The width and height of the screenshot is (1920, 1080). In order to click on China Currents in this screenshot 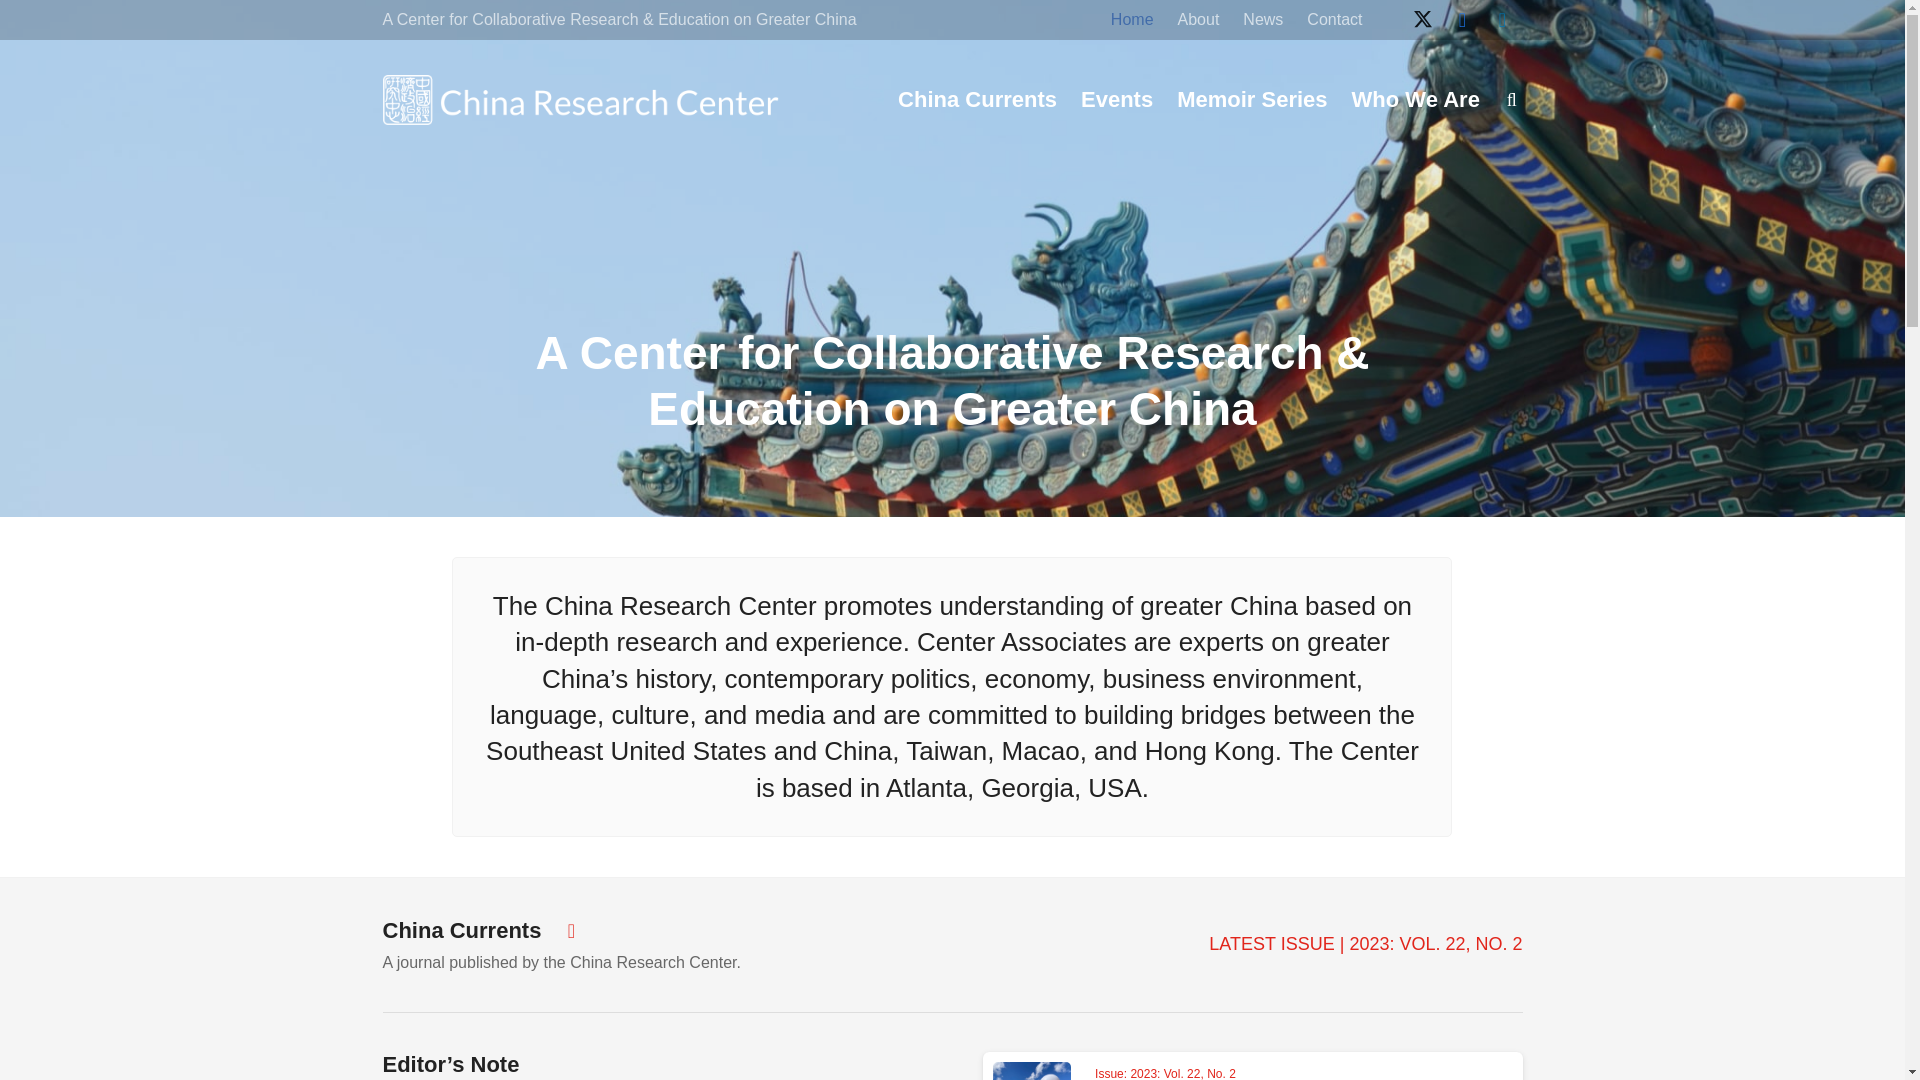, I will do `click(977, 100)`.